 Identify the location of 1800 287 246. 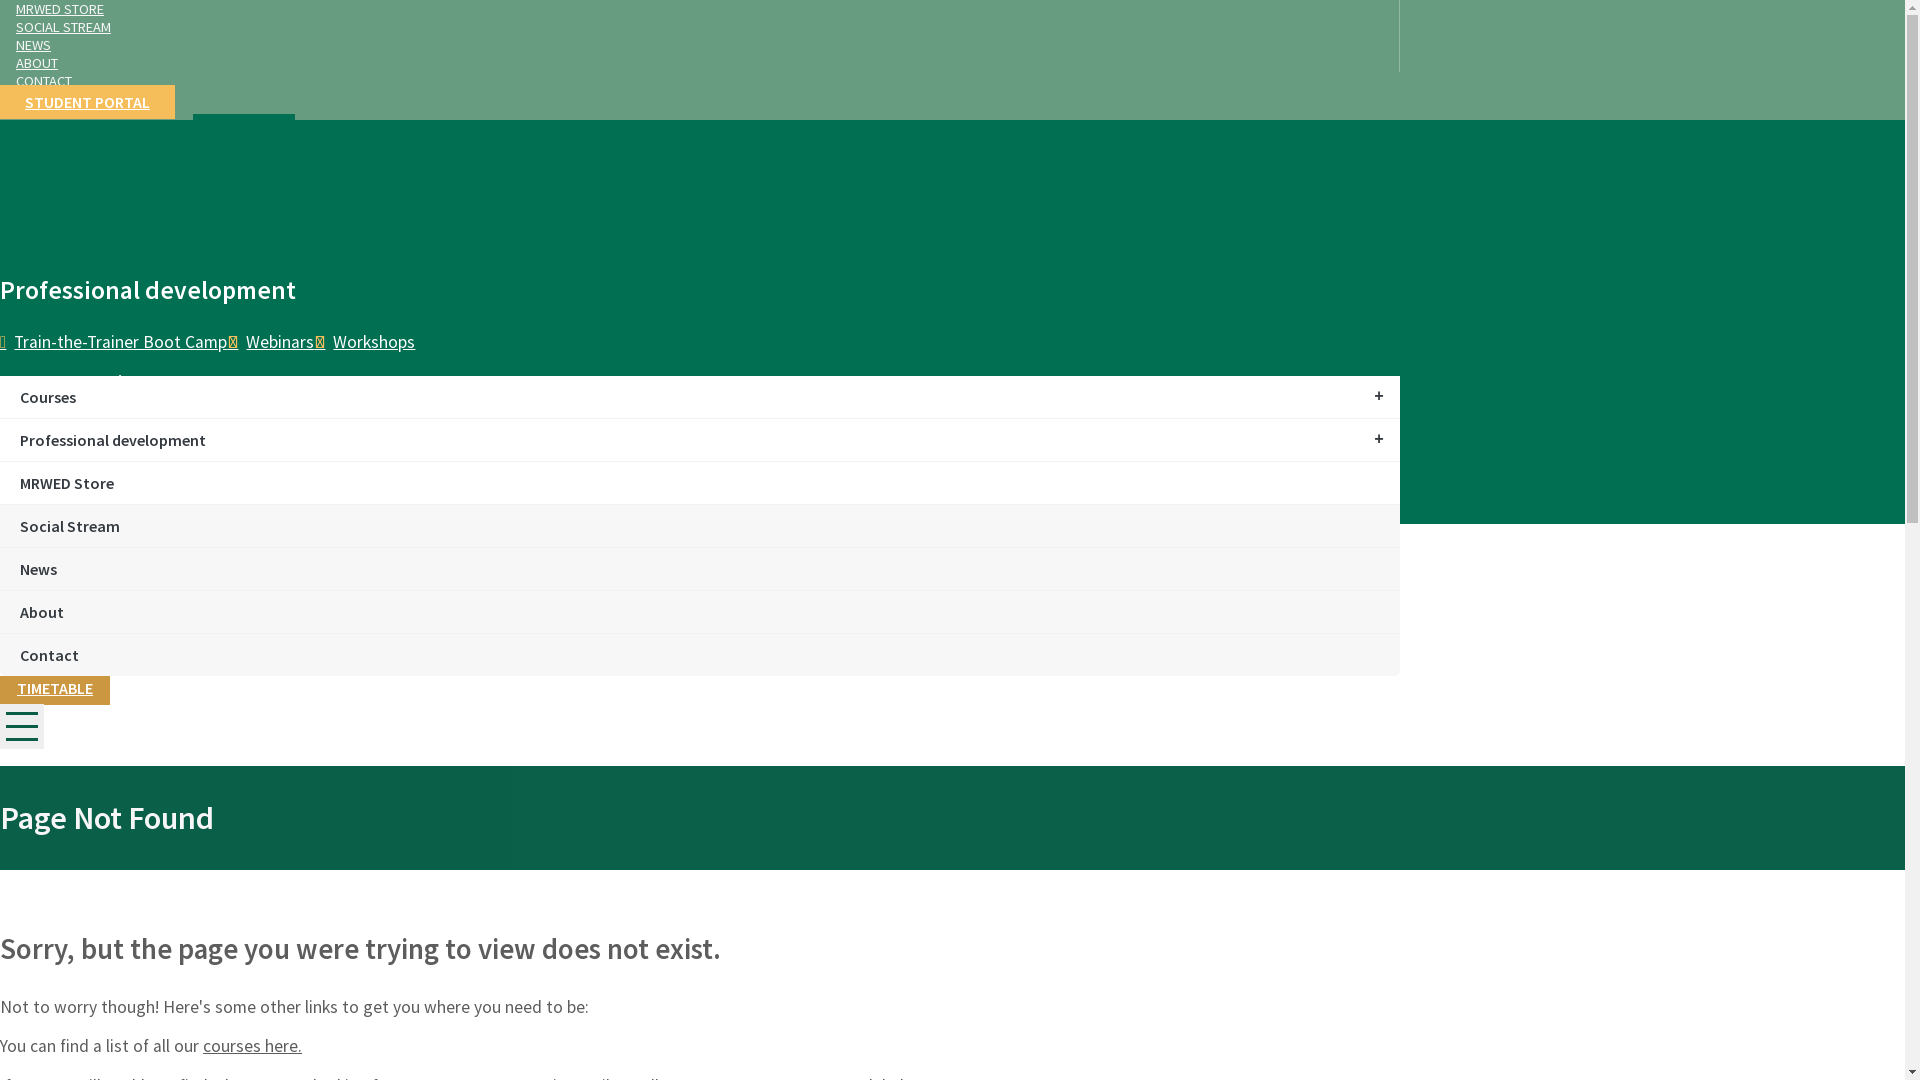
(257, 465).